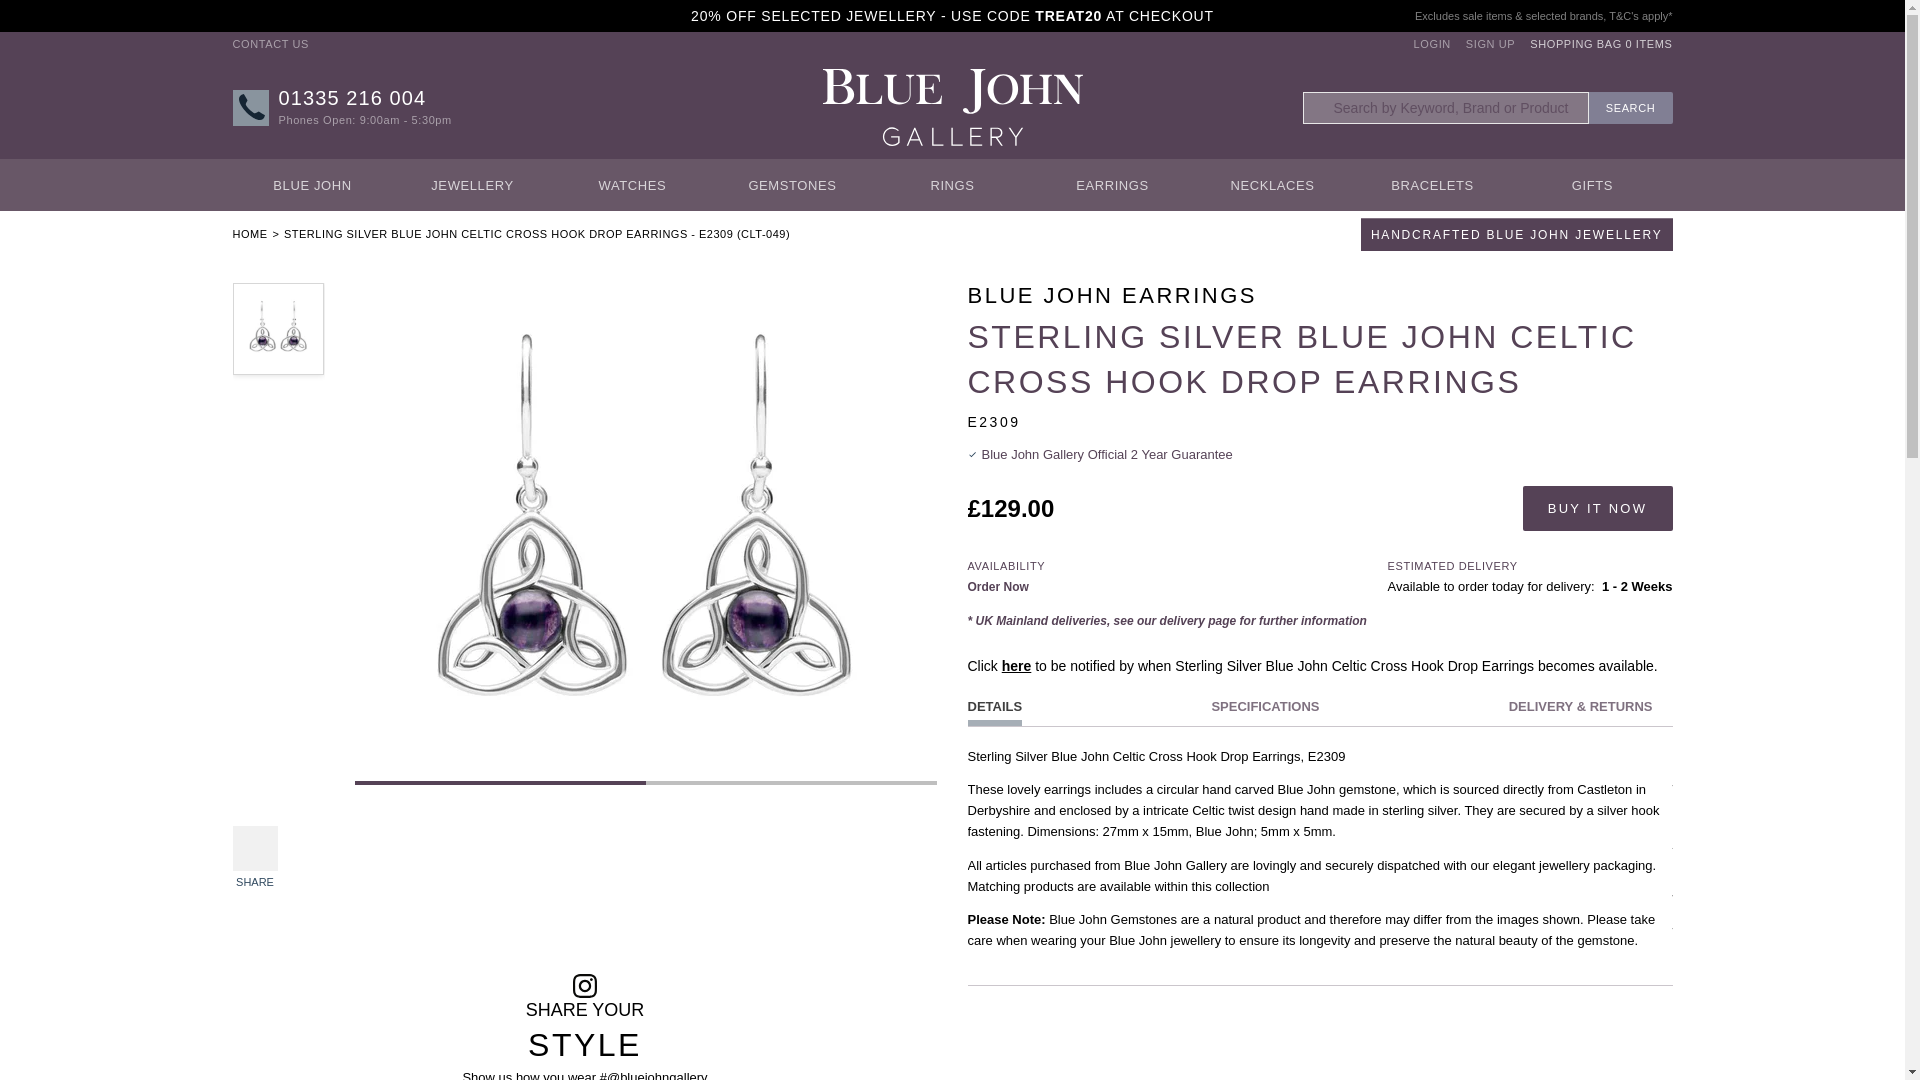 This screenshot has height=1080, width=1920. I want to click on Back to homepage, so click(1490, 44).